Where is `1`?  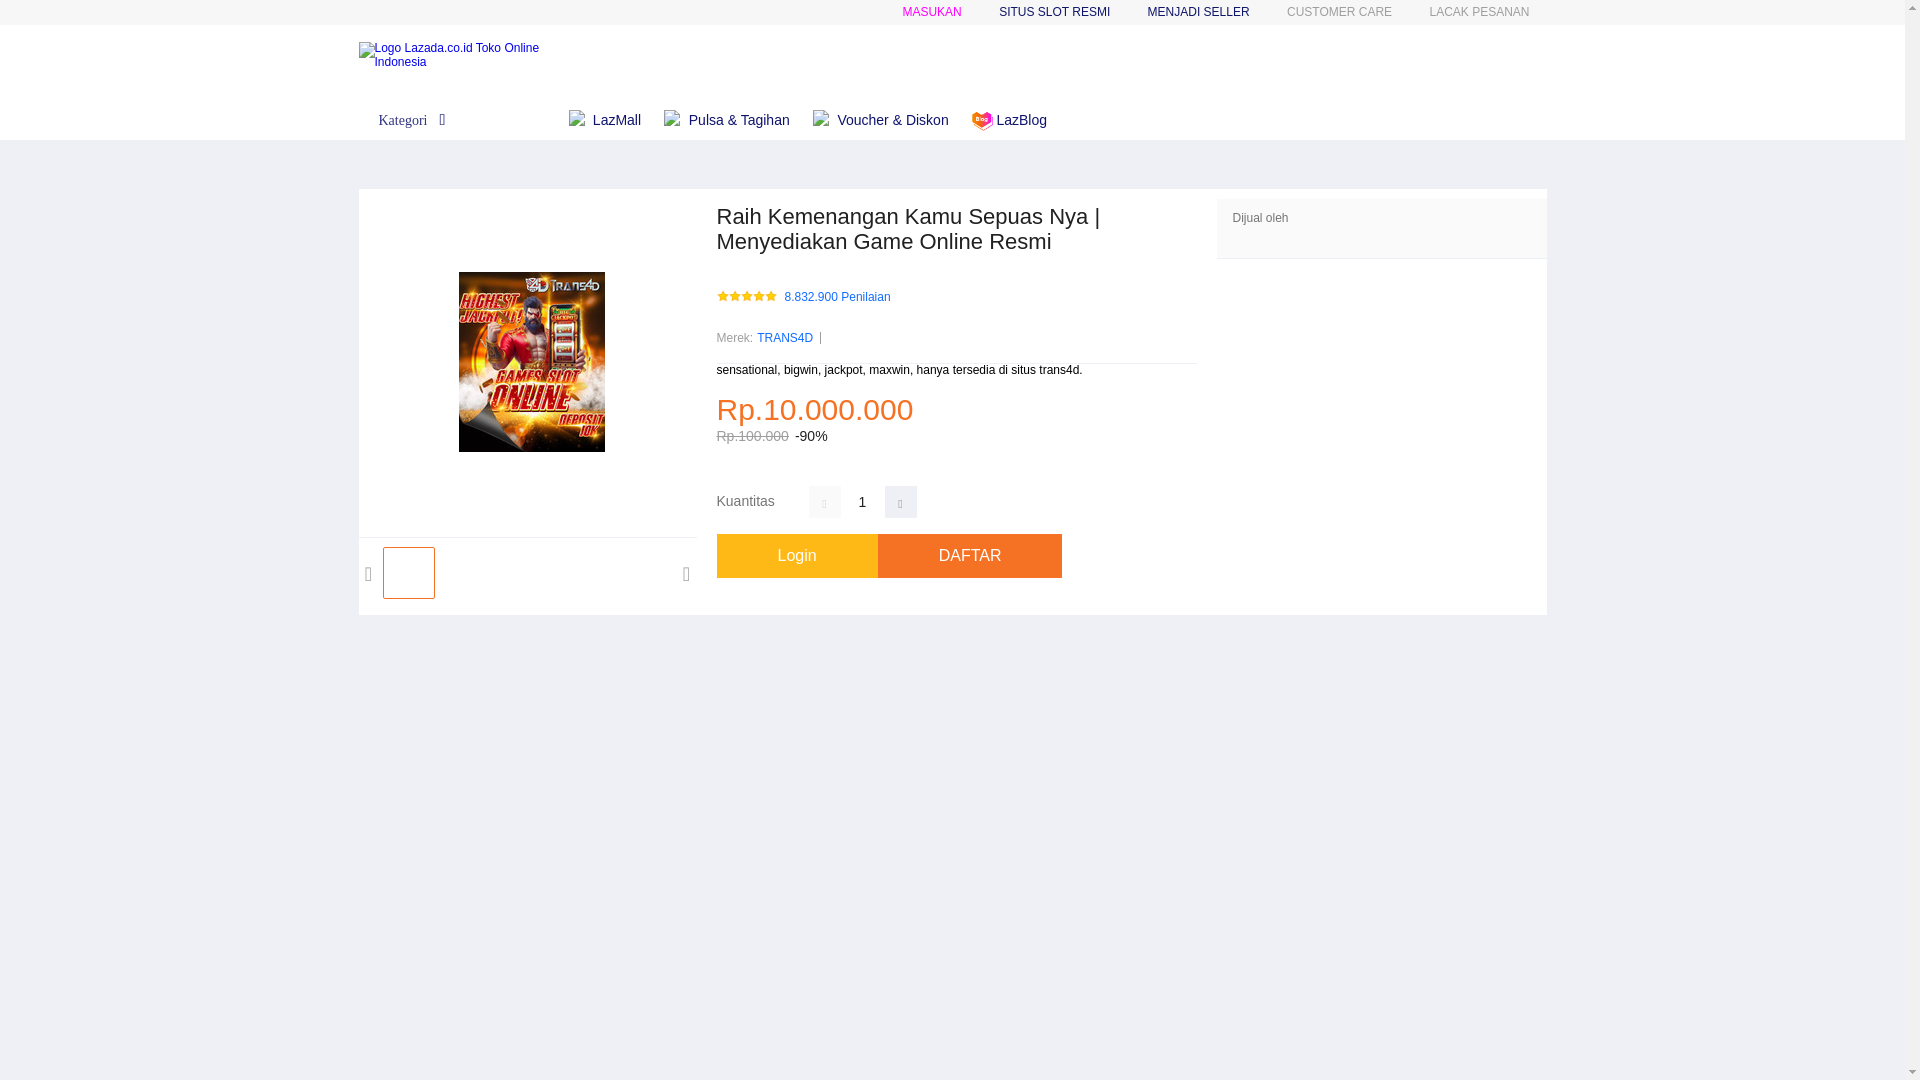 1 is located at coordinates (862, 502).